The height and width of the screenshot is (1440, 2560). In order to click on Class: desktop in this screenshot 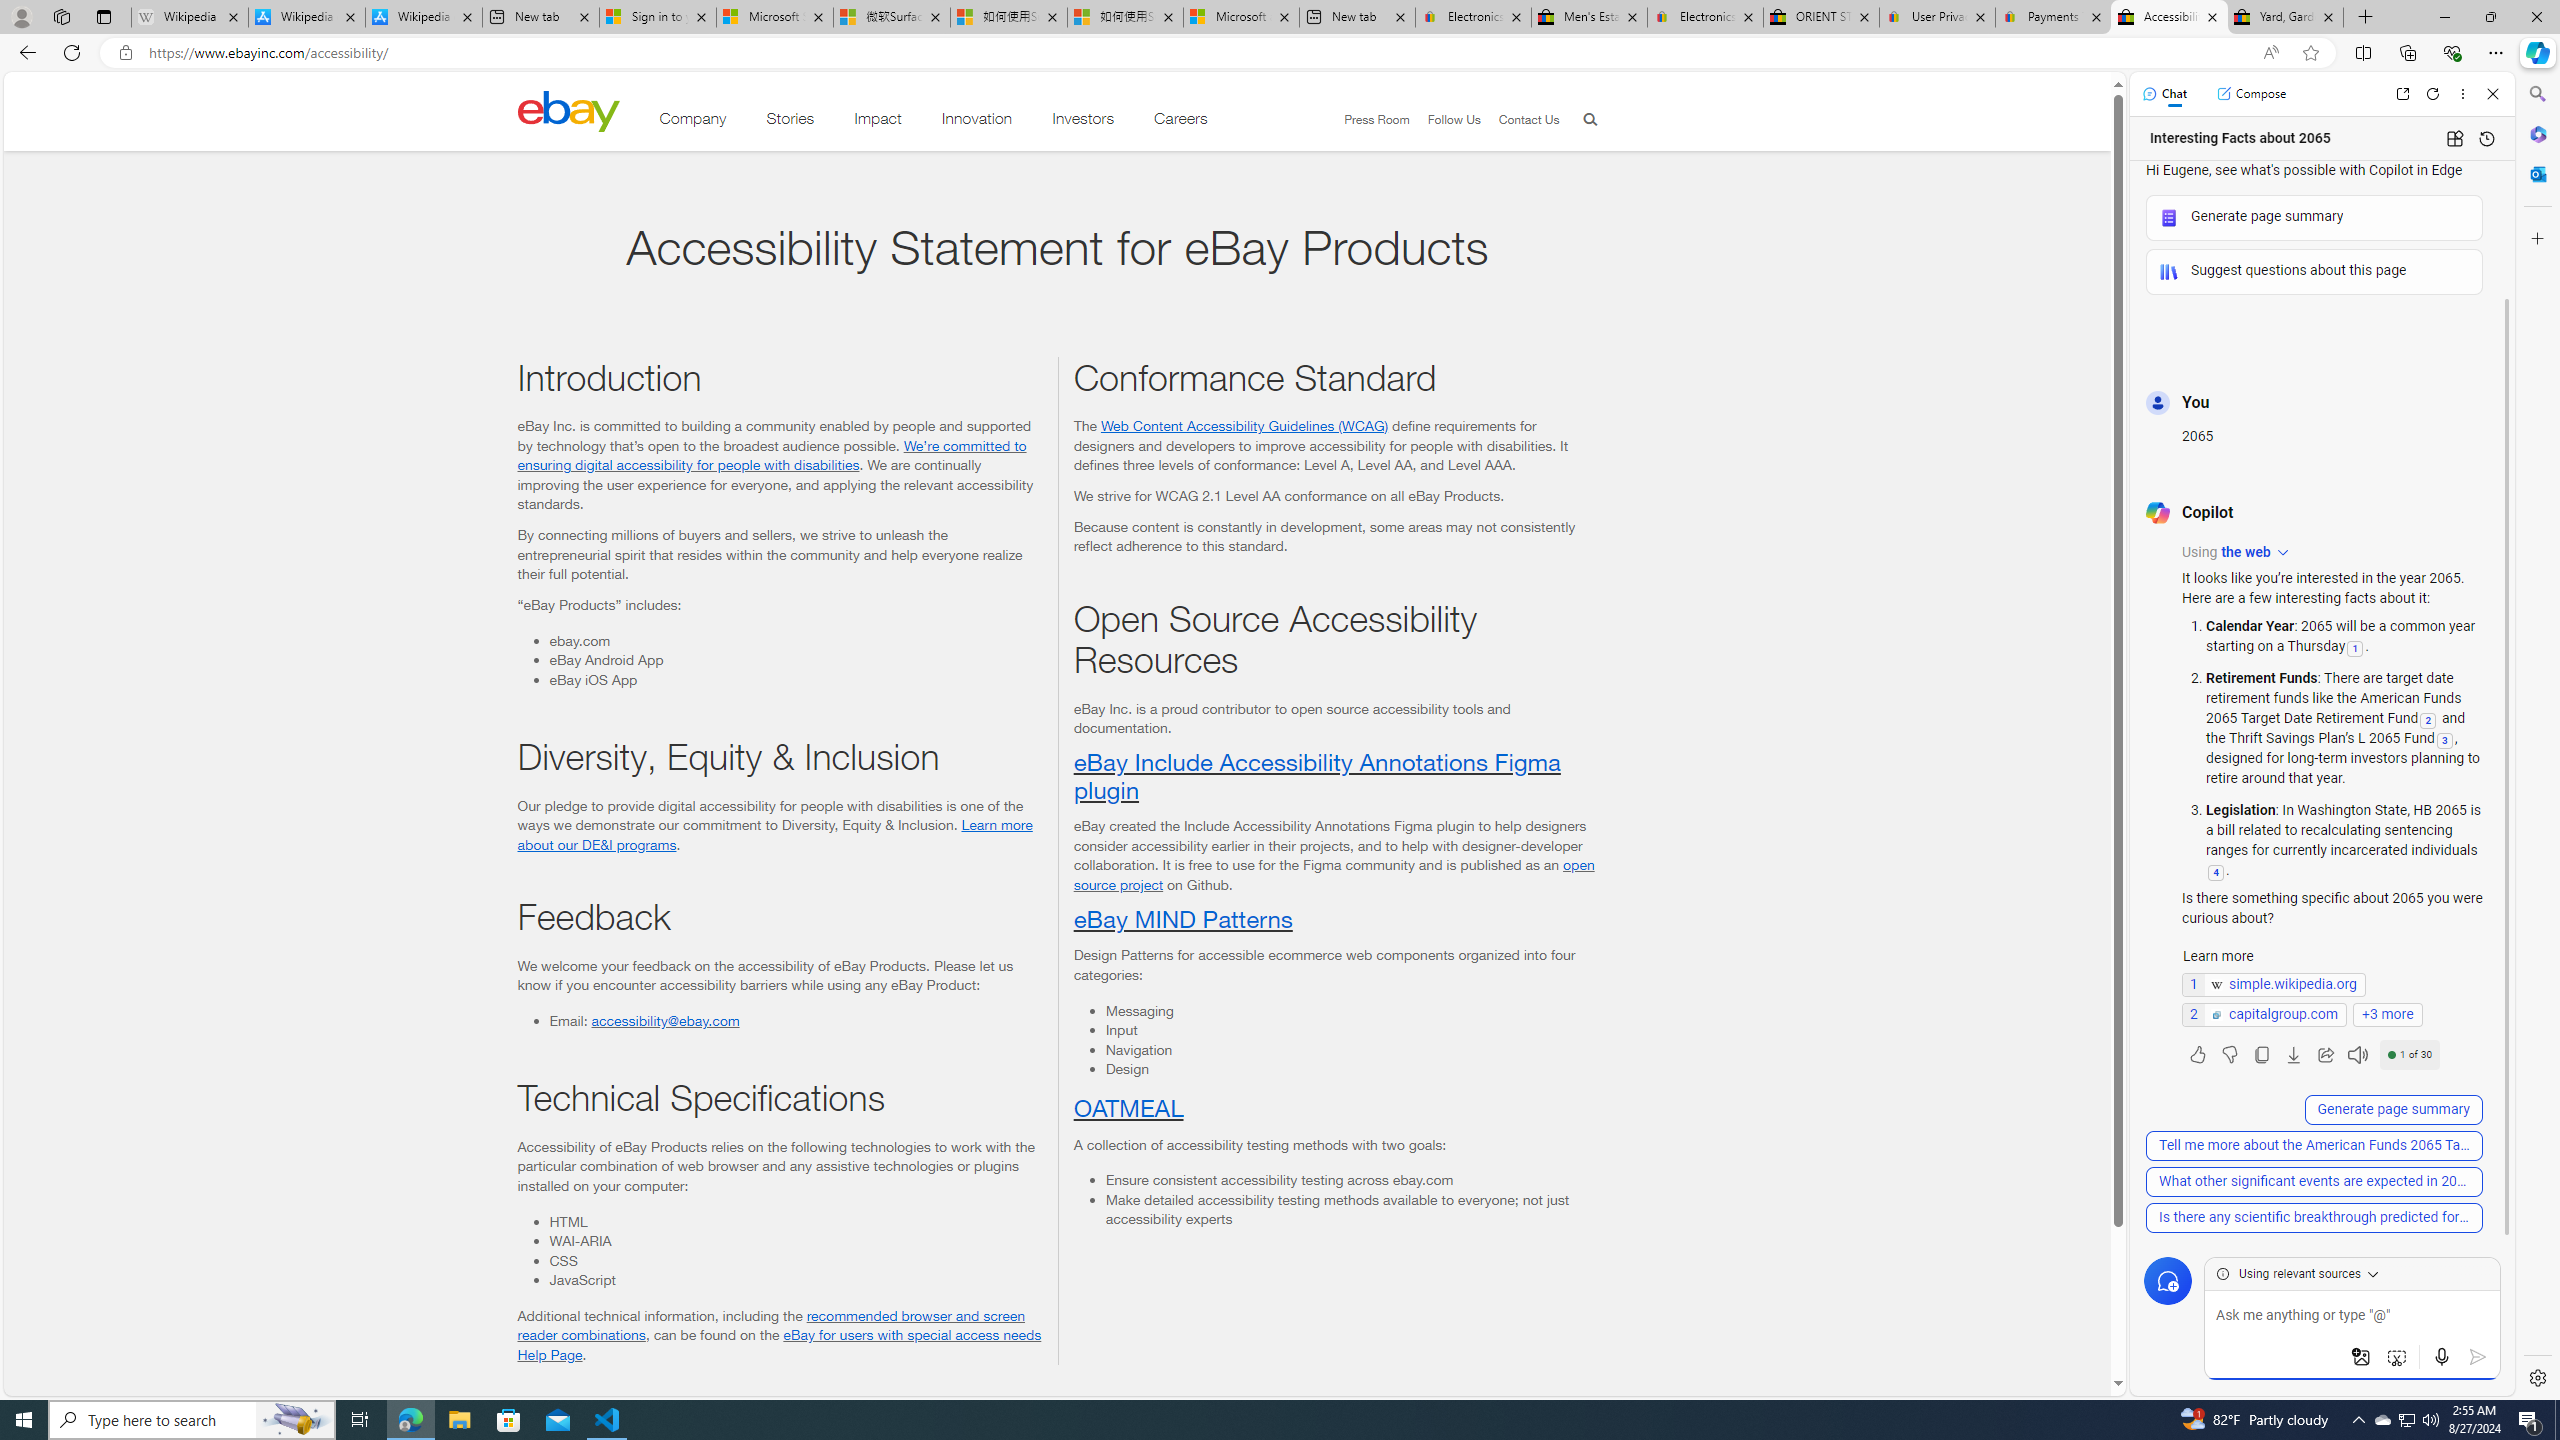, I will do `click(568, 111)`.